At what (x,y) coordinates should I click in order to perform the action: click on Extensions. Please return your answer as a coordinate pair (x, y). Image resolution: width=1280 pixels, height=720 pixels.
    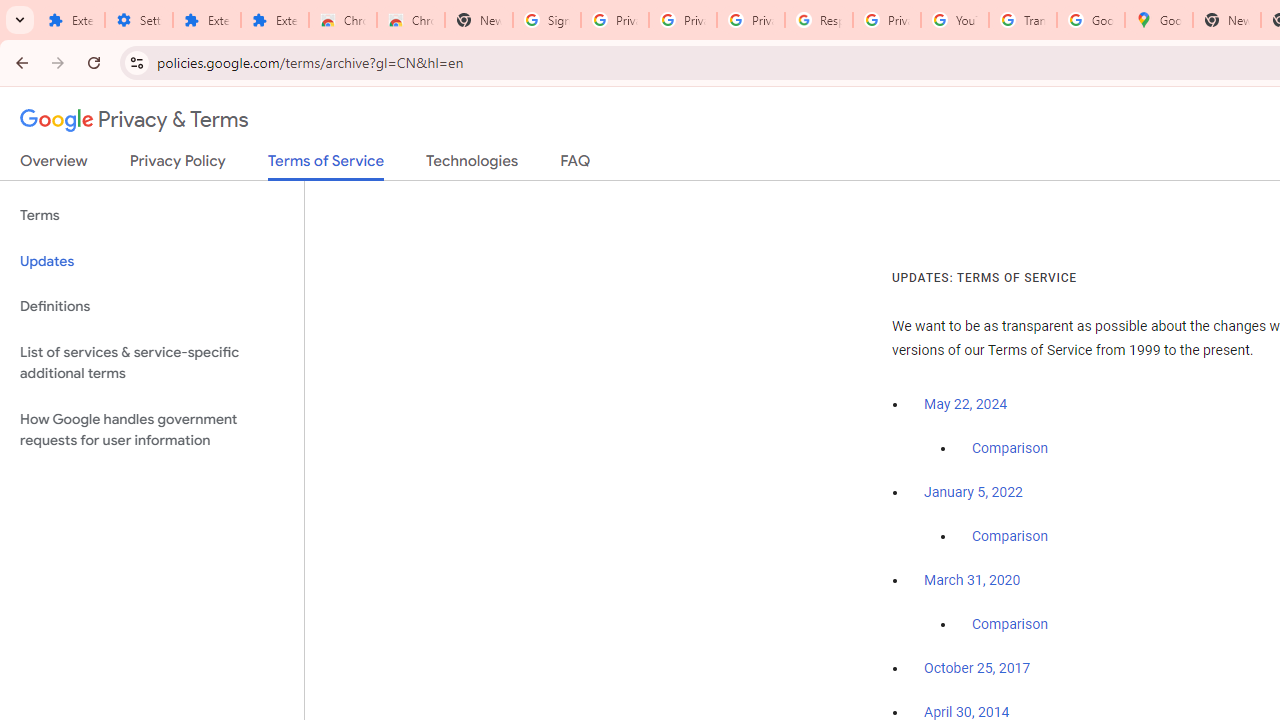
    Looking at the image, I should click on (206, 20).